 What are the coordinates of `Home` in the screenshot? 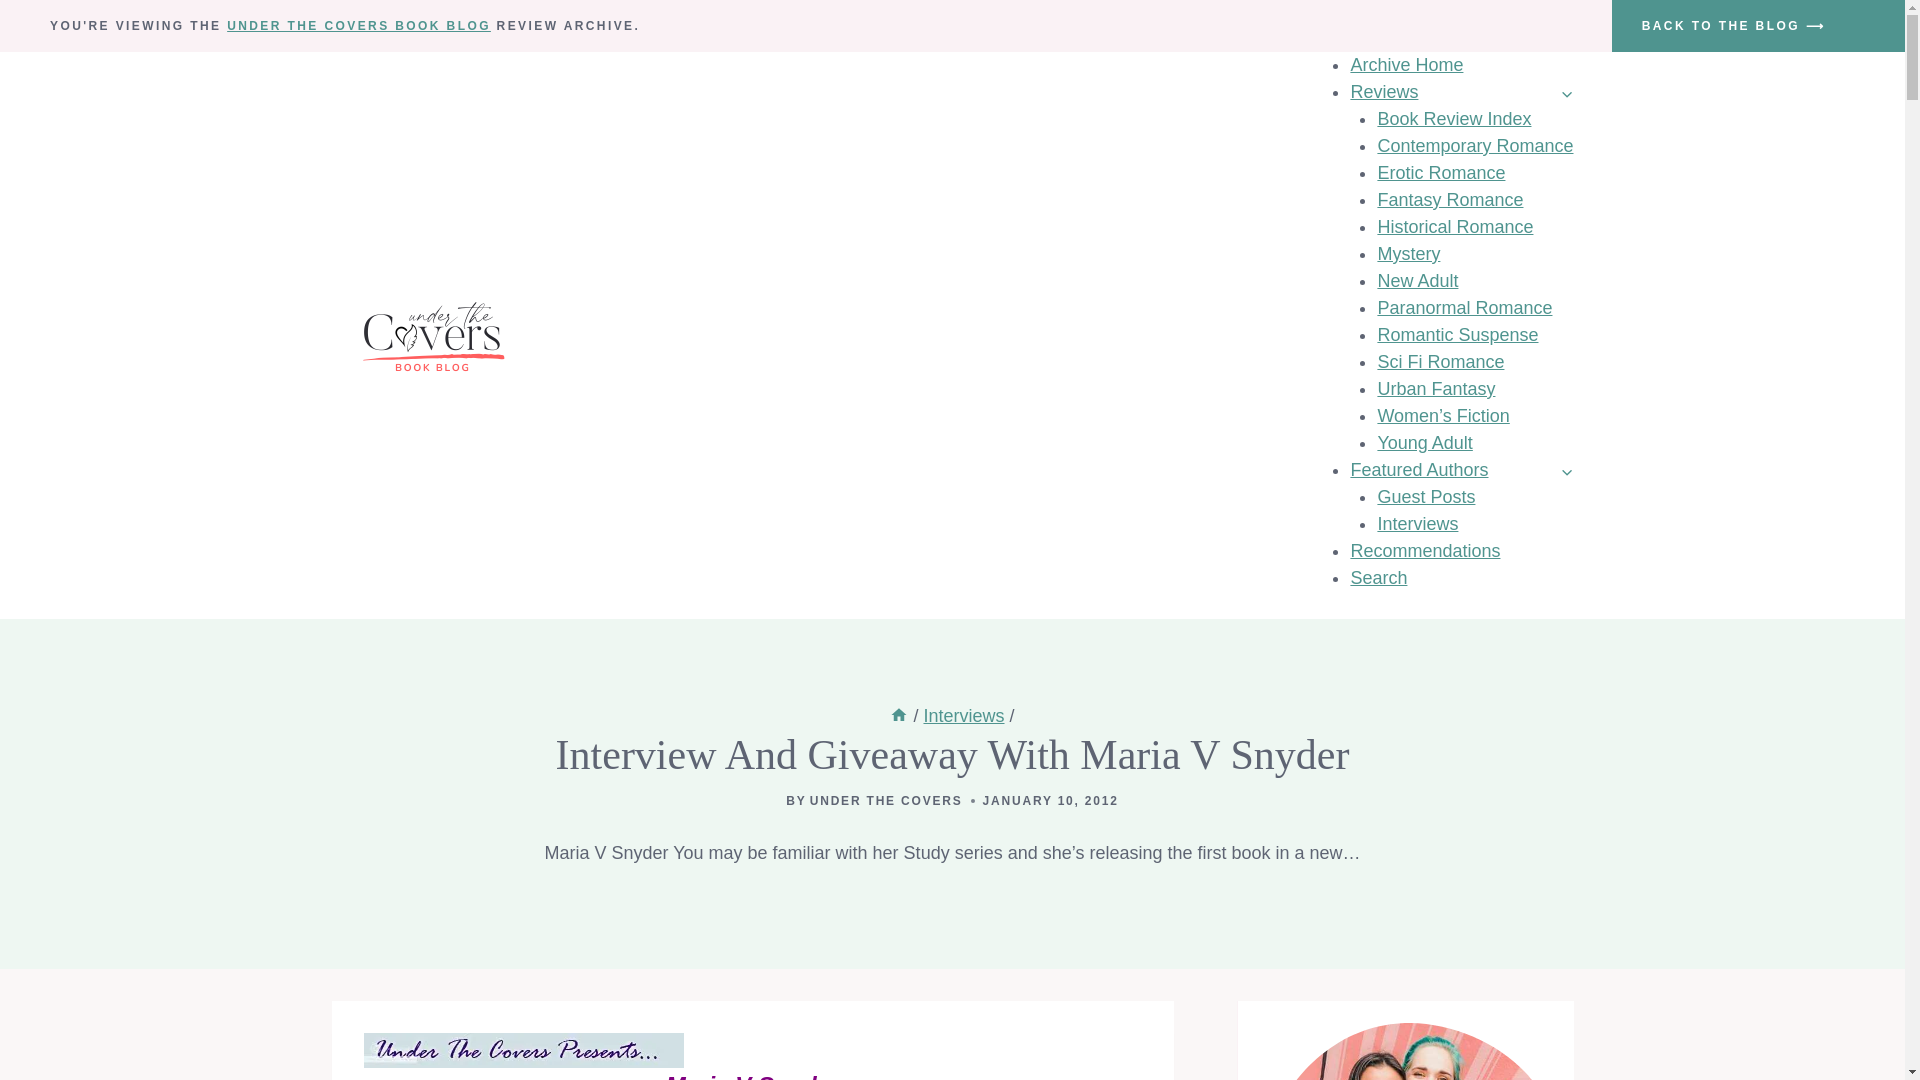 It's located at (899, 716).